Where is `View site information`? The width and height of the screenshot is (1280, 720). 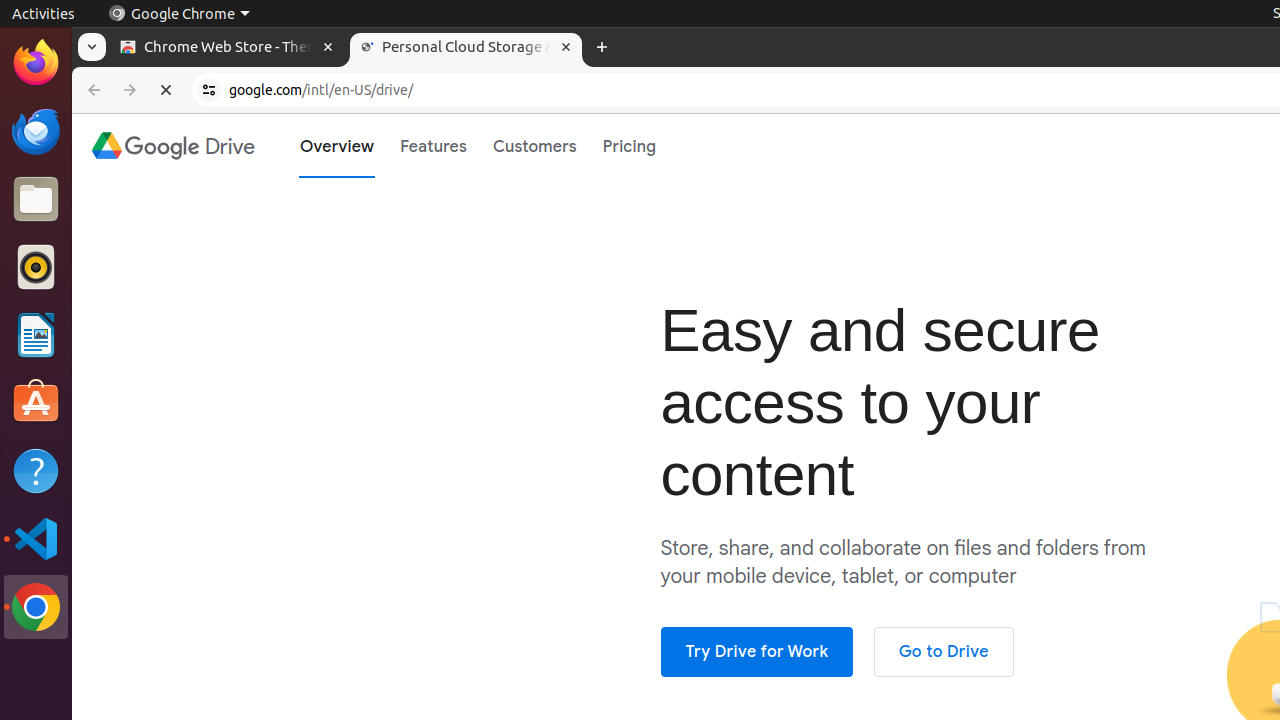
View site information is located at coordinates (209, 90).